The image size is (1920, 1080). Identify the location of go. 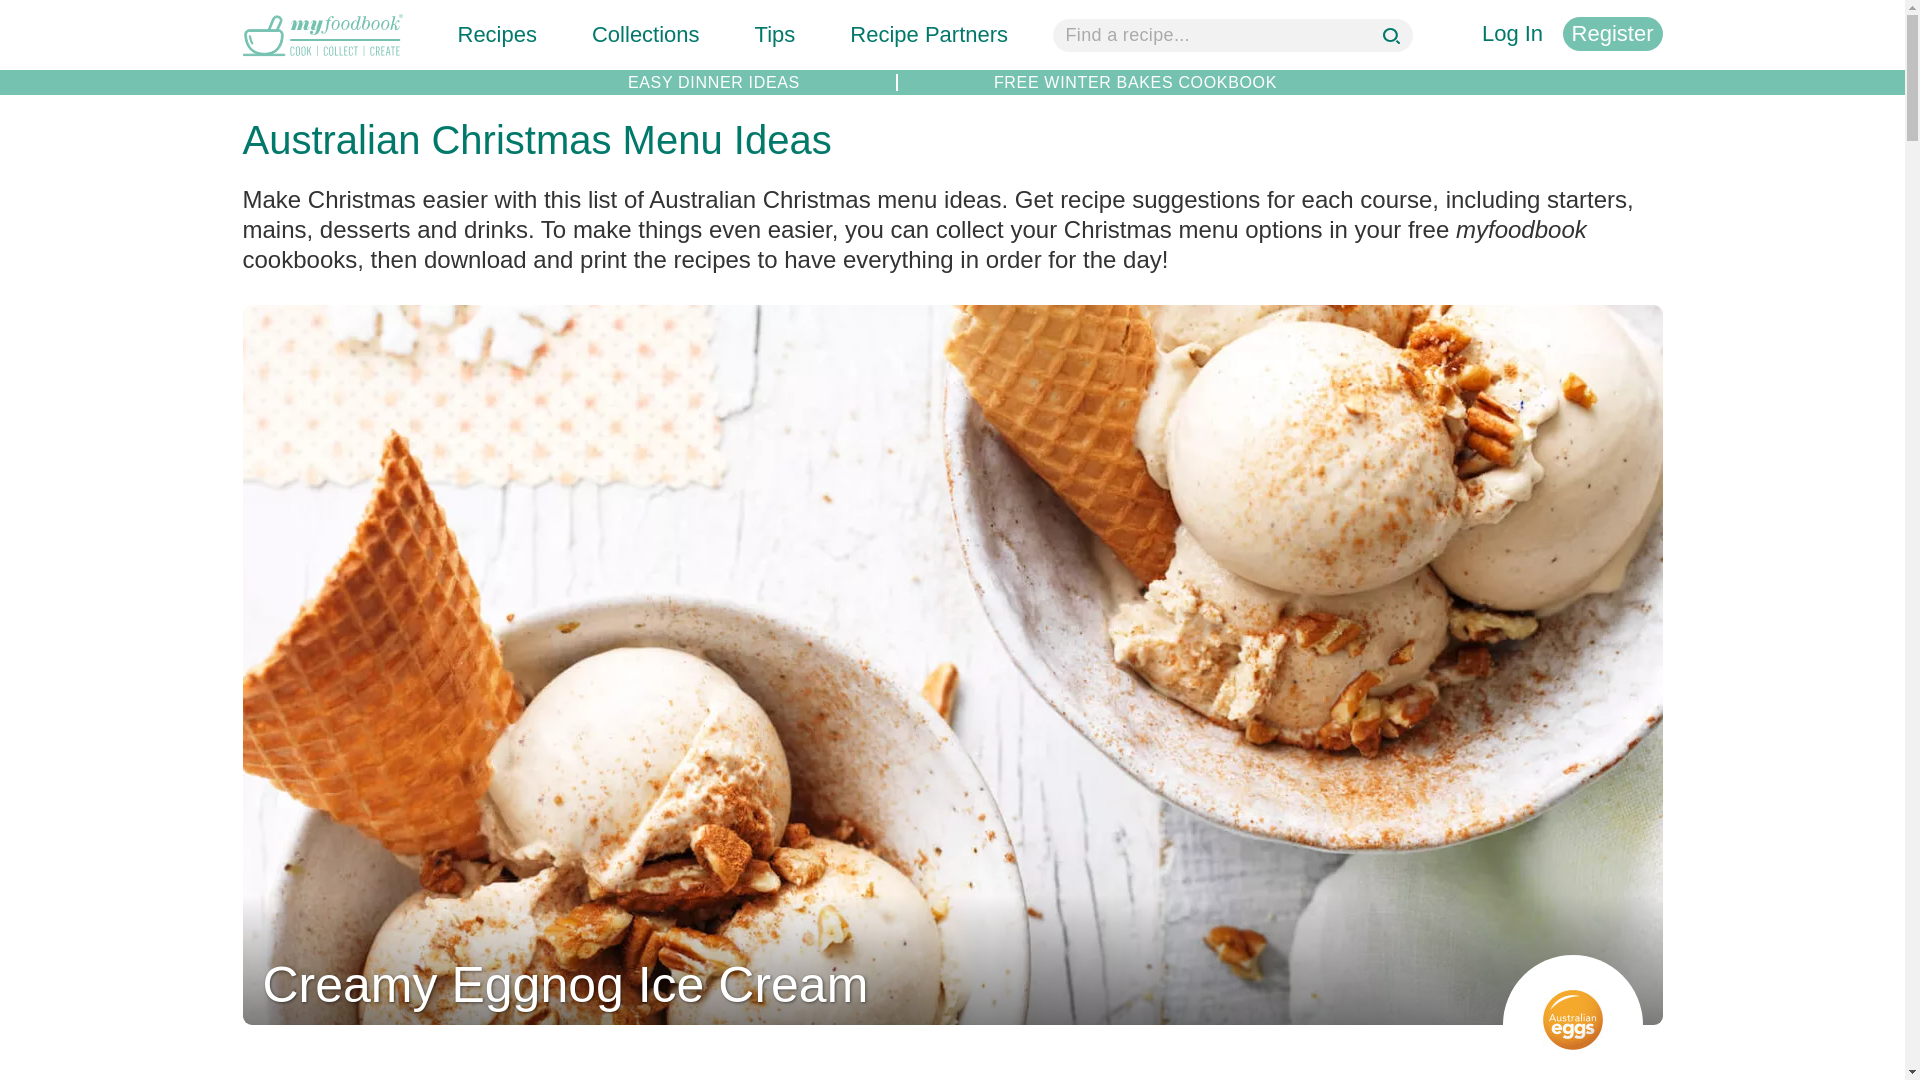
(1394, 38).